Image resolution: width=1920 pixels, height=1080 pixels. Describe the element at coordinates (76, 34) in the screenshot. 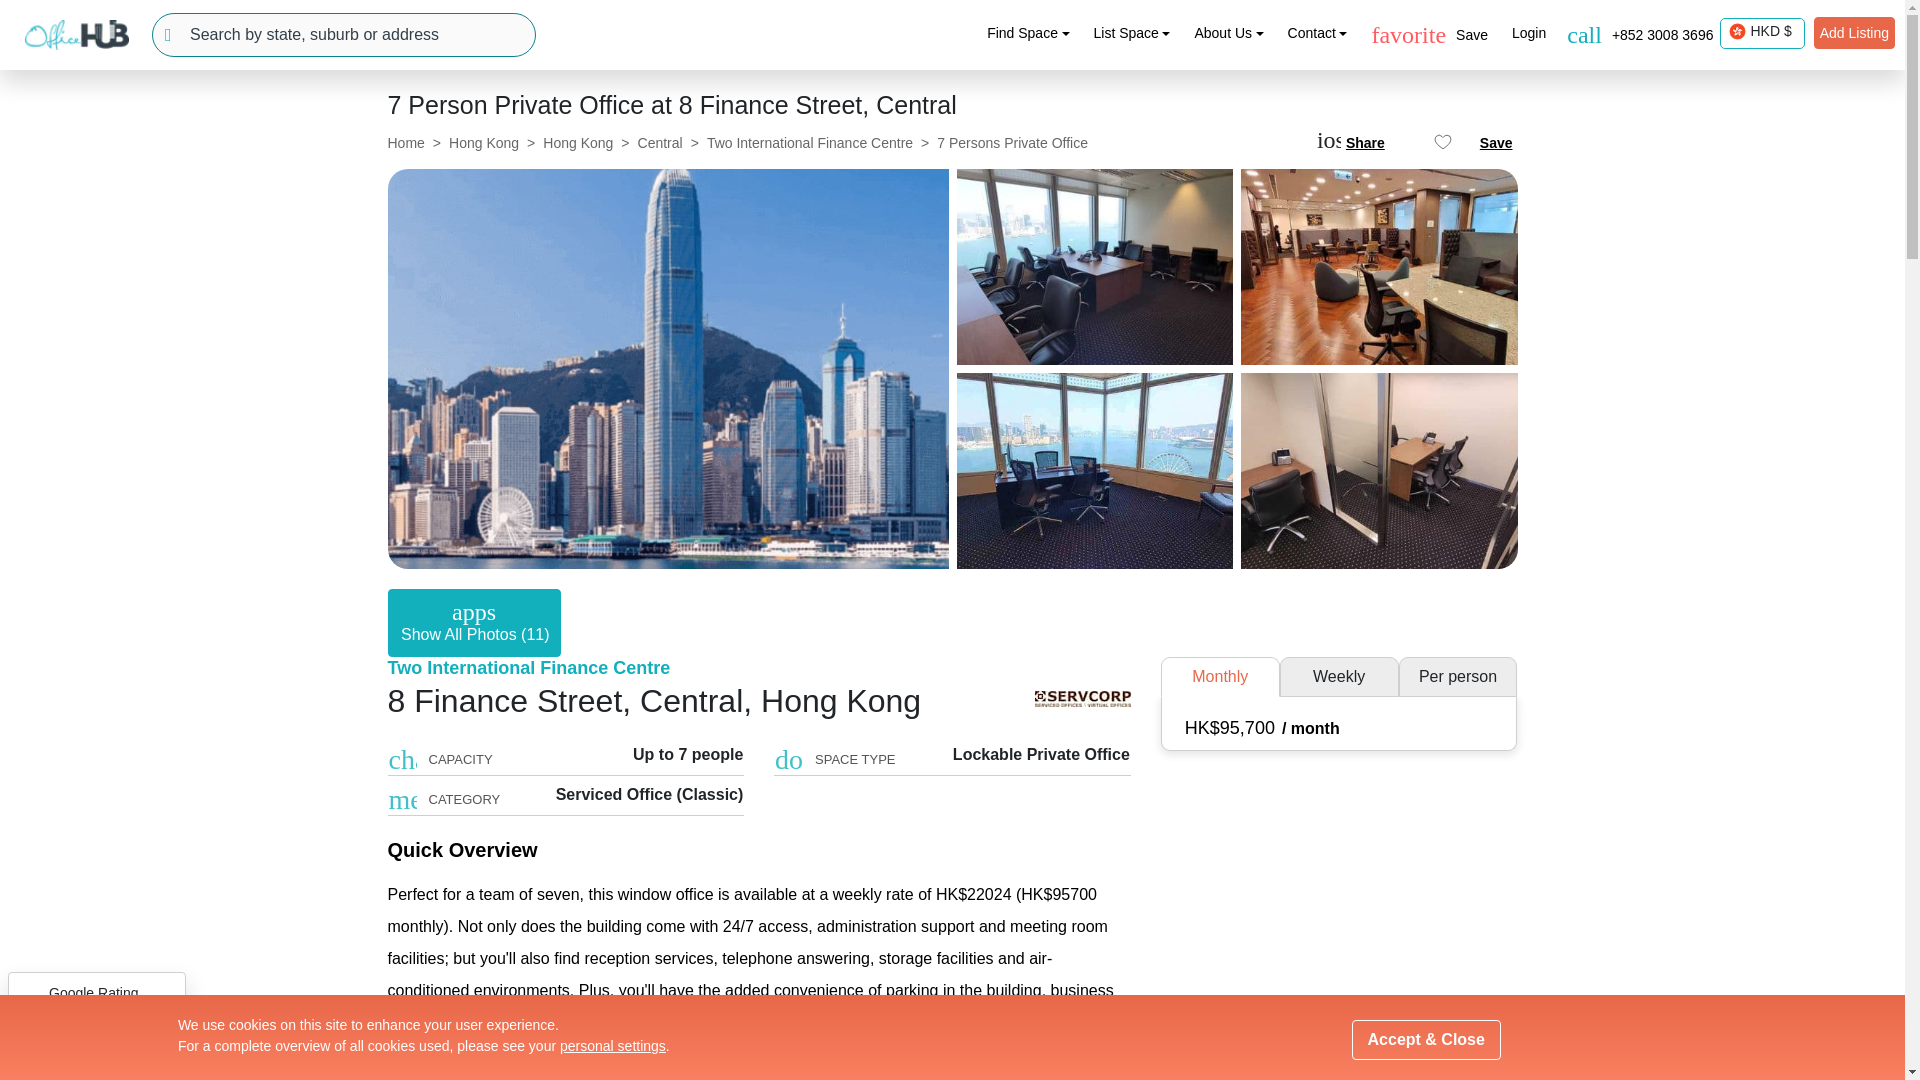

I see `office-hub logo` at that location.